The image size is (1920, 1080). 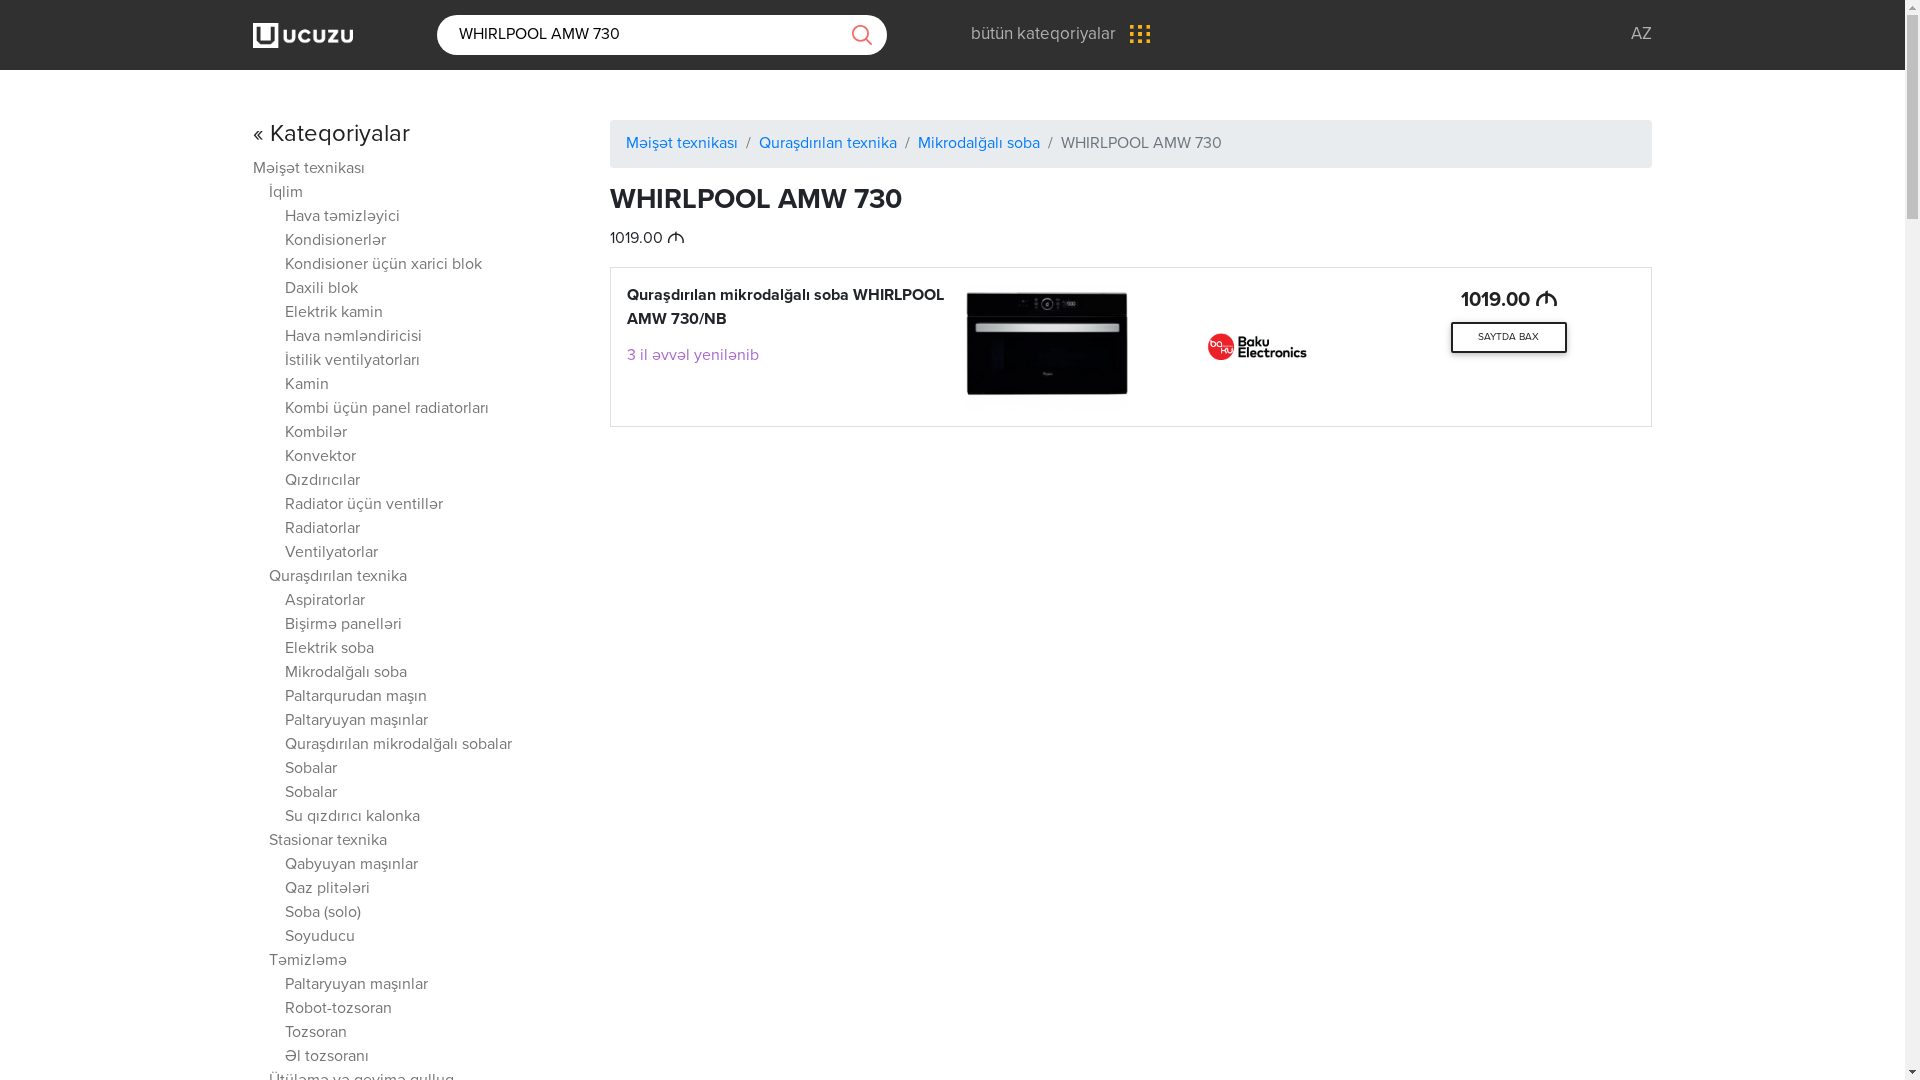 What do you see at coordinates (311, 770) in the screenshot?
I see `Sobalar` at bounding box center [311, 770].